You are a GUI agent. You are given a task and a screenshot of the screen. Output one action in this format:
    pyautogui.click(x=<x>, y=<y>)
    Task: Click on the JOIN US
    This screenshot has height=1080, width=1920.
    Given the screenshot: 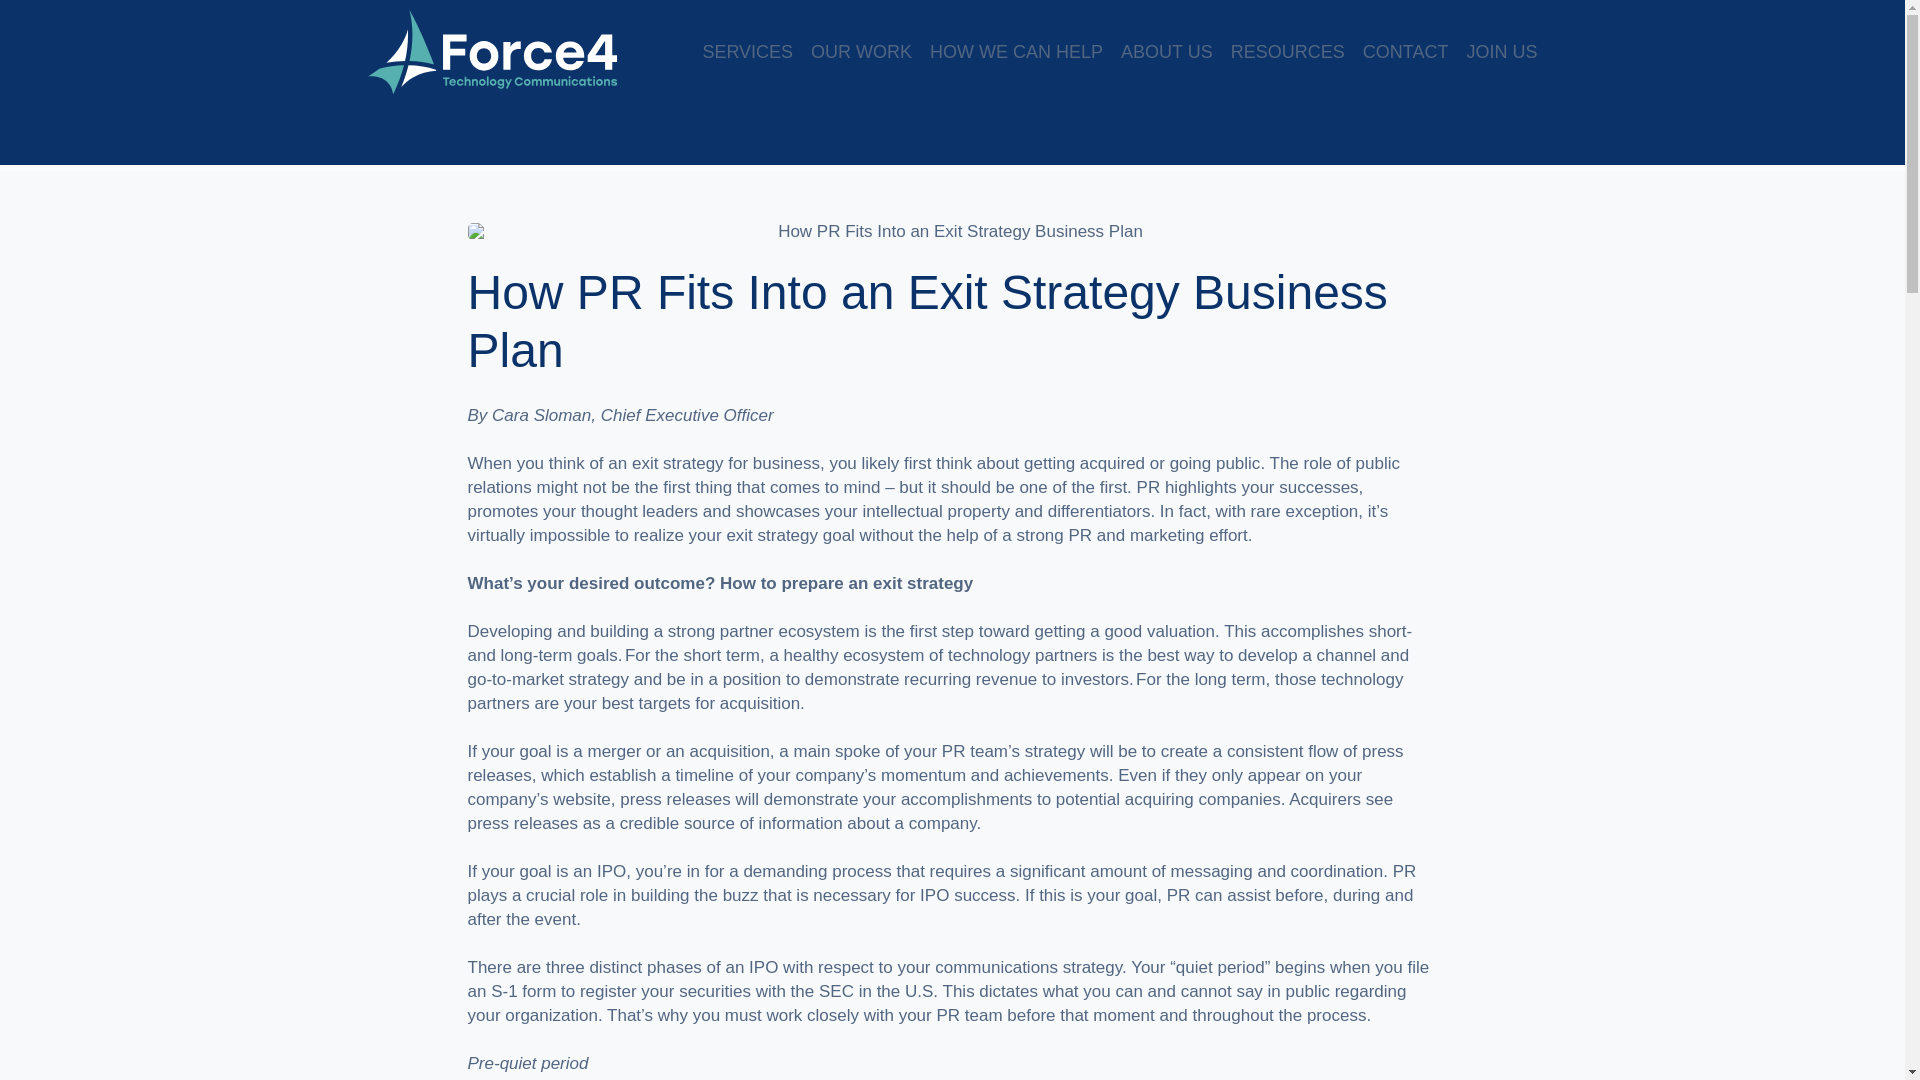 What is the action you would take?
    pyautogui.click(x=1502, y=52)
    